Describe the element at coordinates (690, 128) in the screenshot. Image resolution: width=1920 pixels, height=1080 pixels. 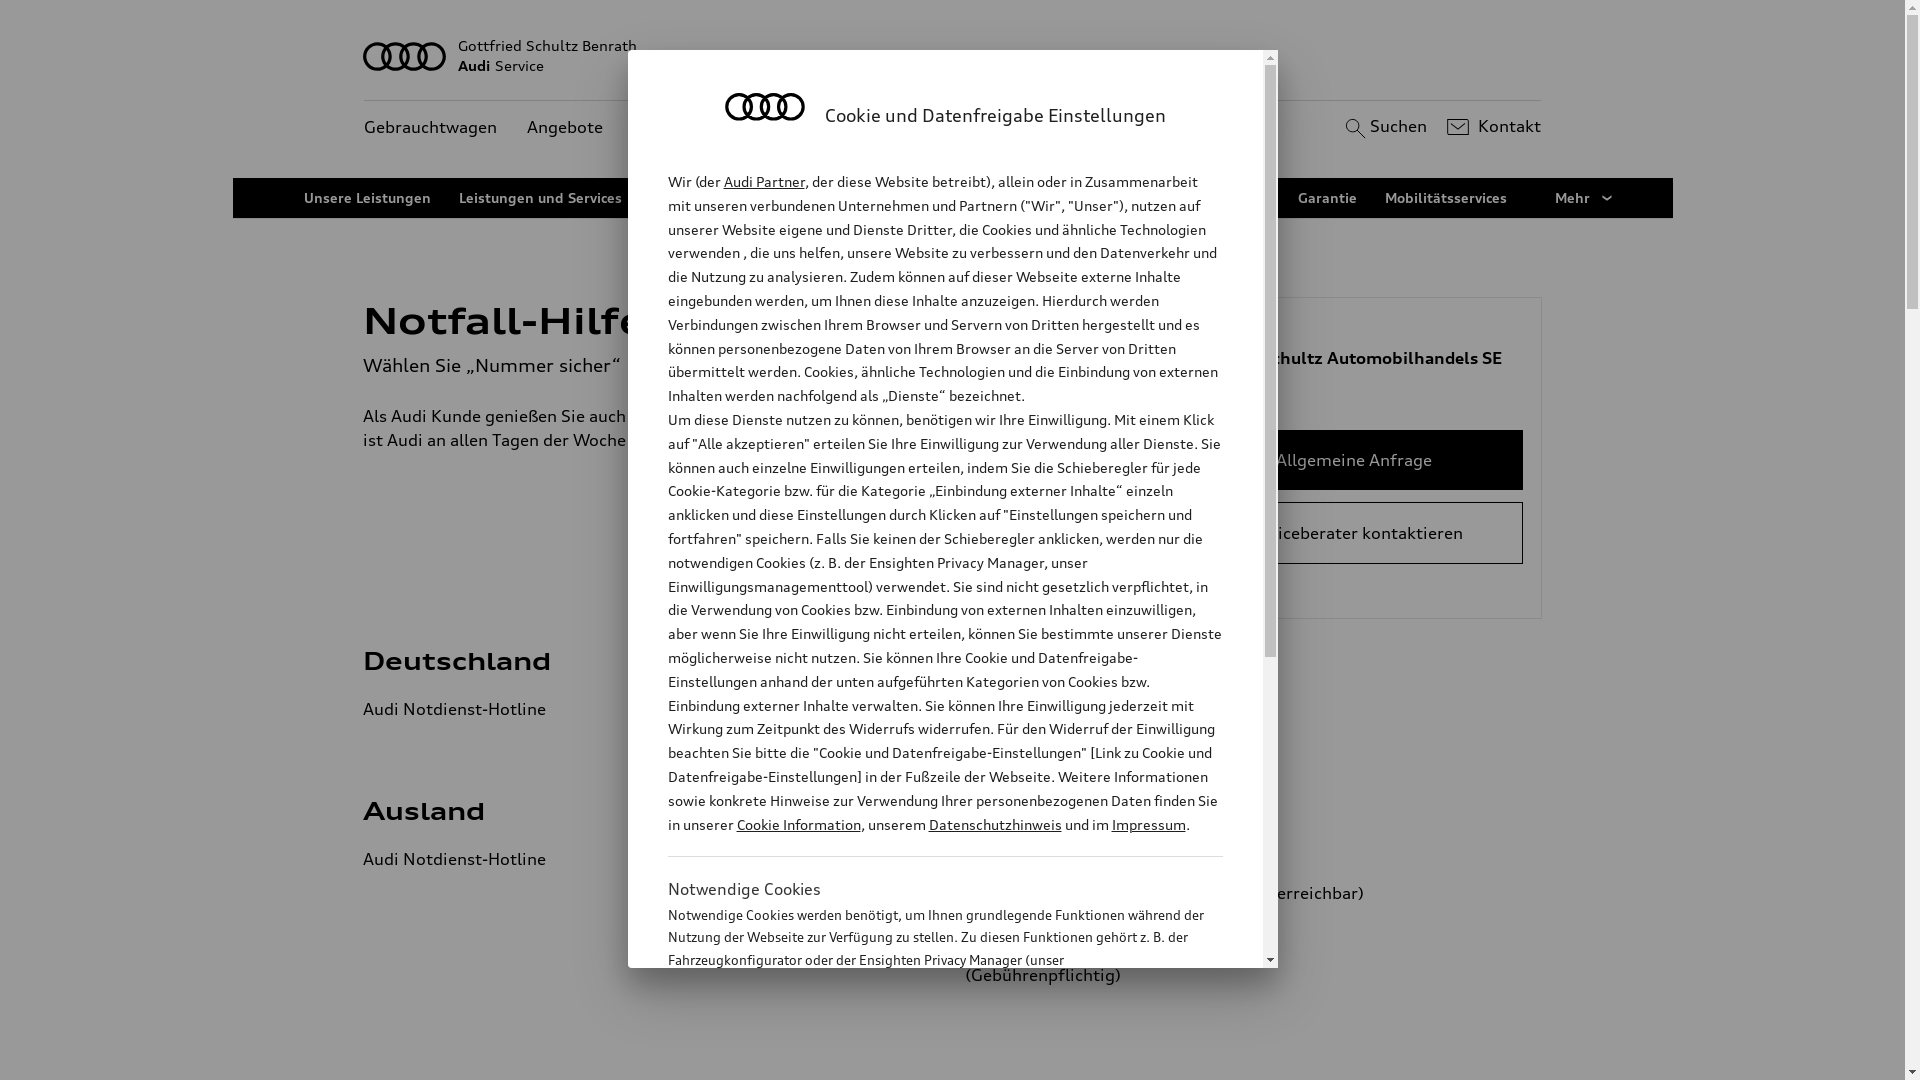
I see `Kundenservice` at that location.